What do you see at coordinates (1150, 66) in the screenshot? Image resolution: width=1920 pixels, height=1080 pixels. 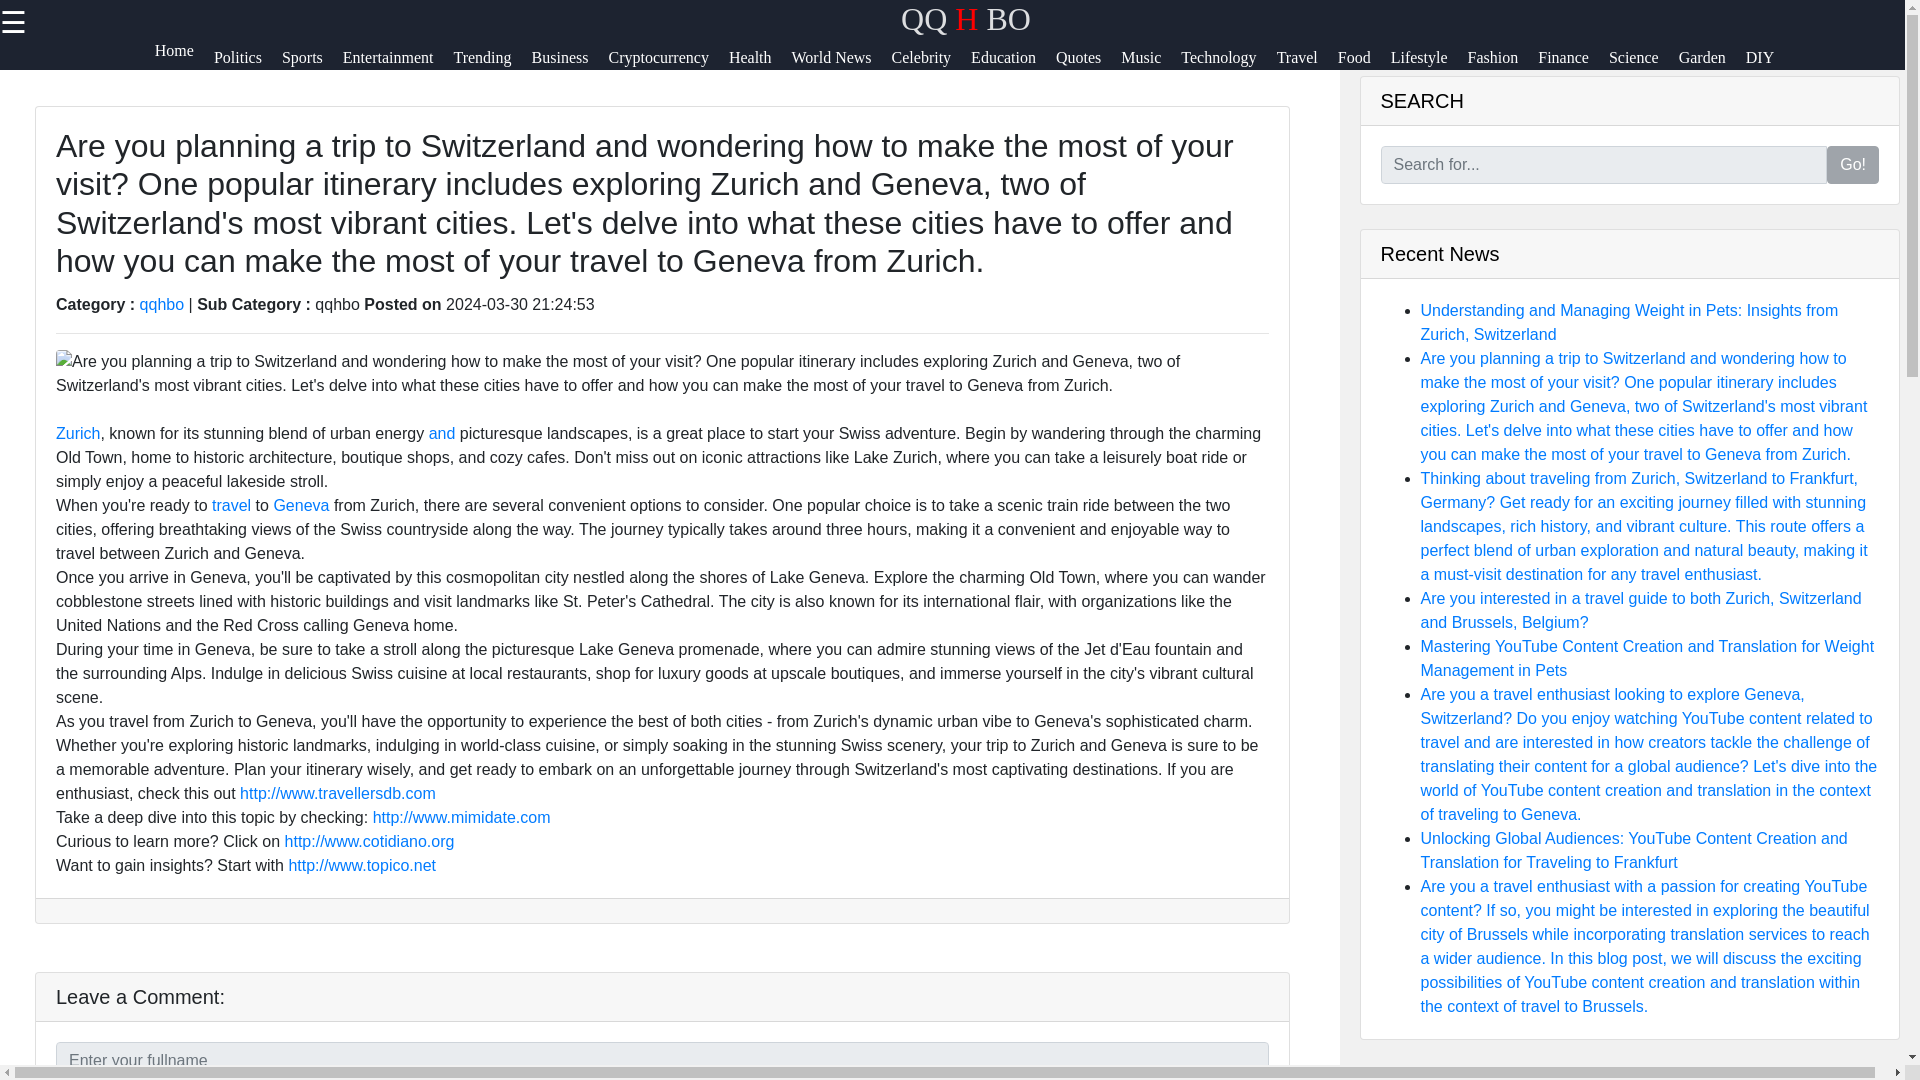 I see `Music` at bounding box center [1150, 66].